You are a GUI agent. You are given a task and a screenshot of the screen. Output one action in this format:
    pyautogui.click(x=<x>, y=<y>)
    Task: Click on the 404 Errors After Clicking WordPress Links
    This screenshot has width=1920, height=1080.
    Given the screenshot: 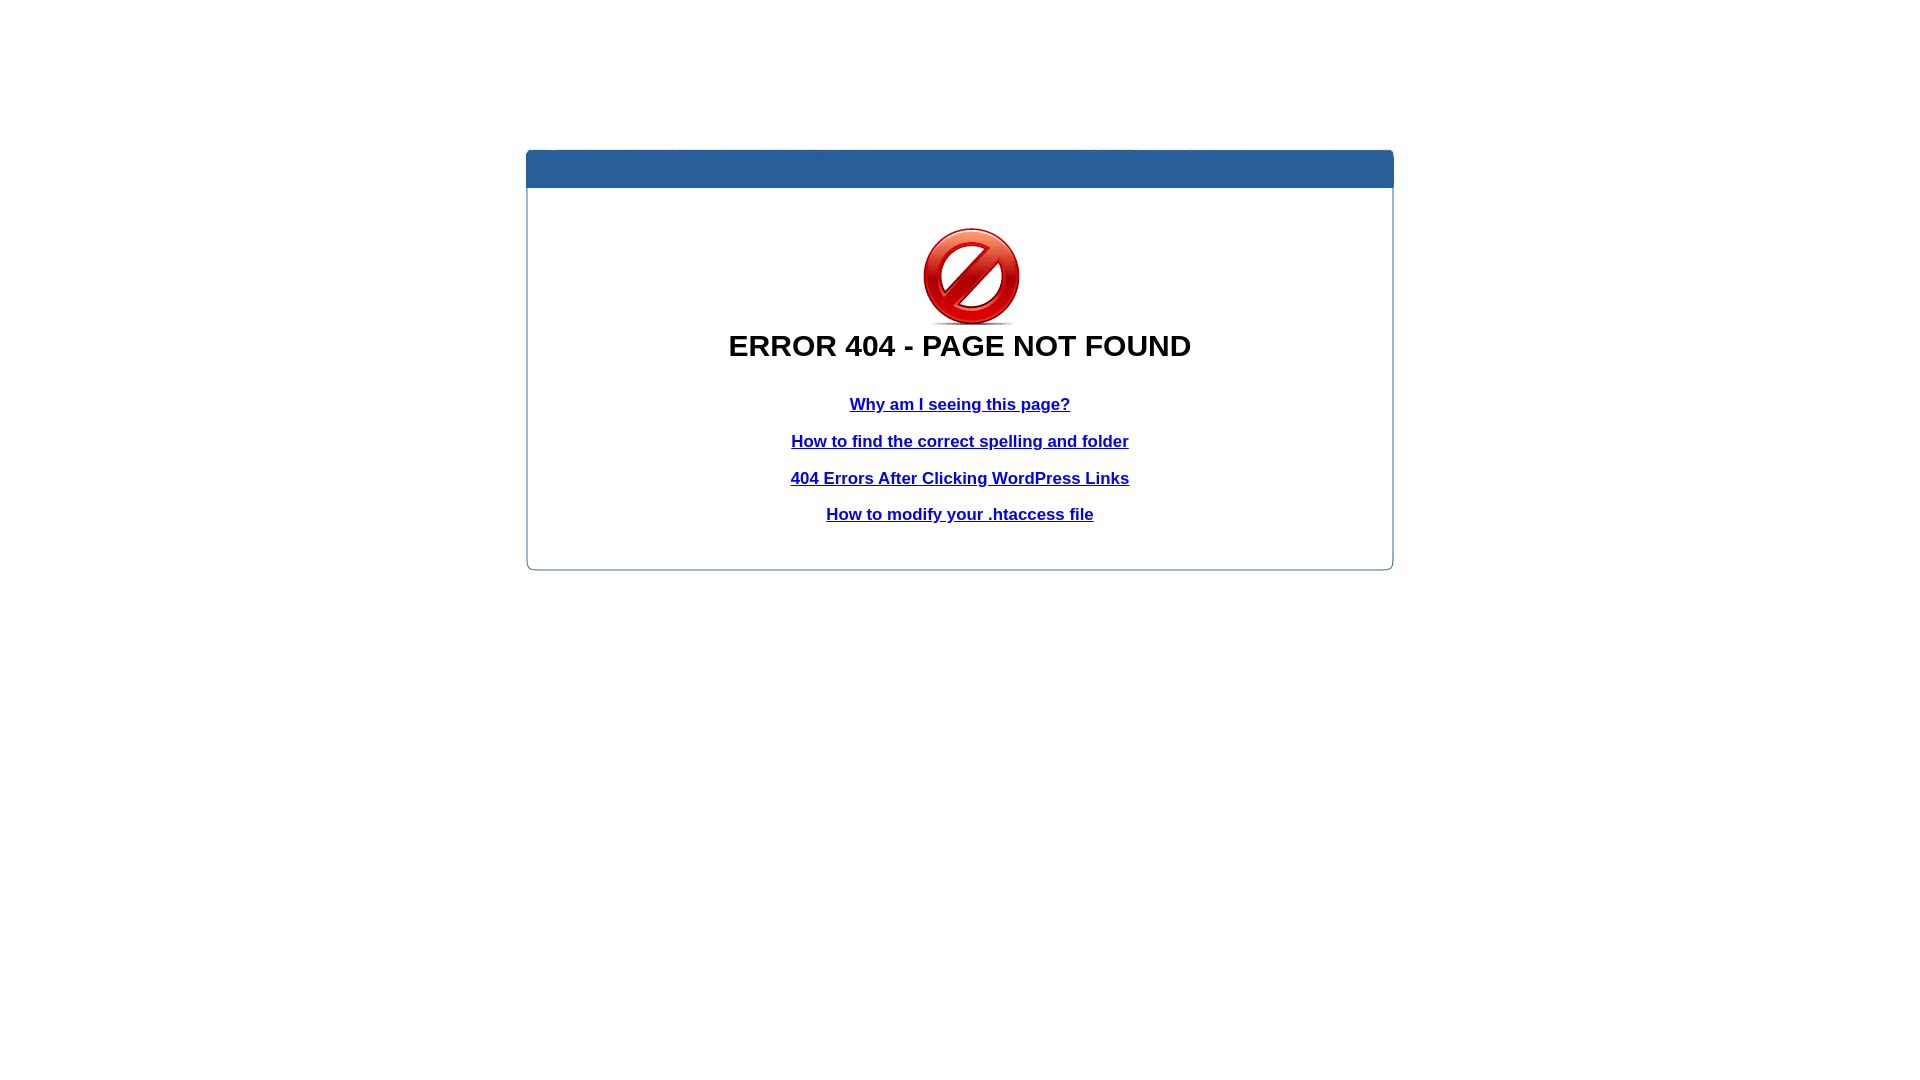 What is the action you would take?
    pyautogui.click(x=960, y=478)
    